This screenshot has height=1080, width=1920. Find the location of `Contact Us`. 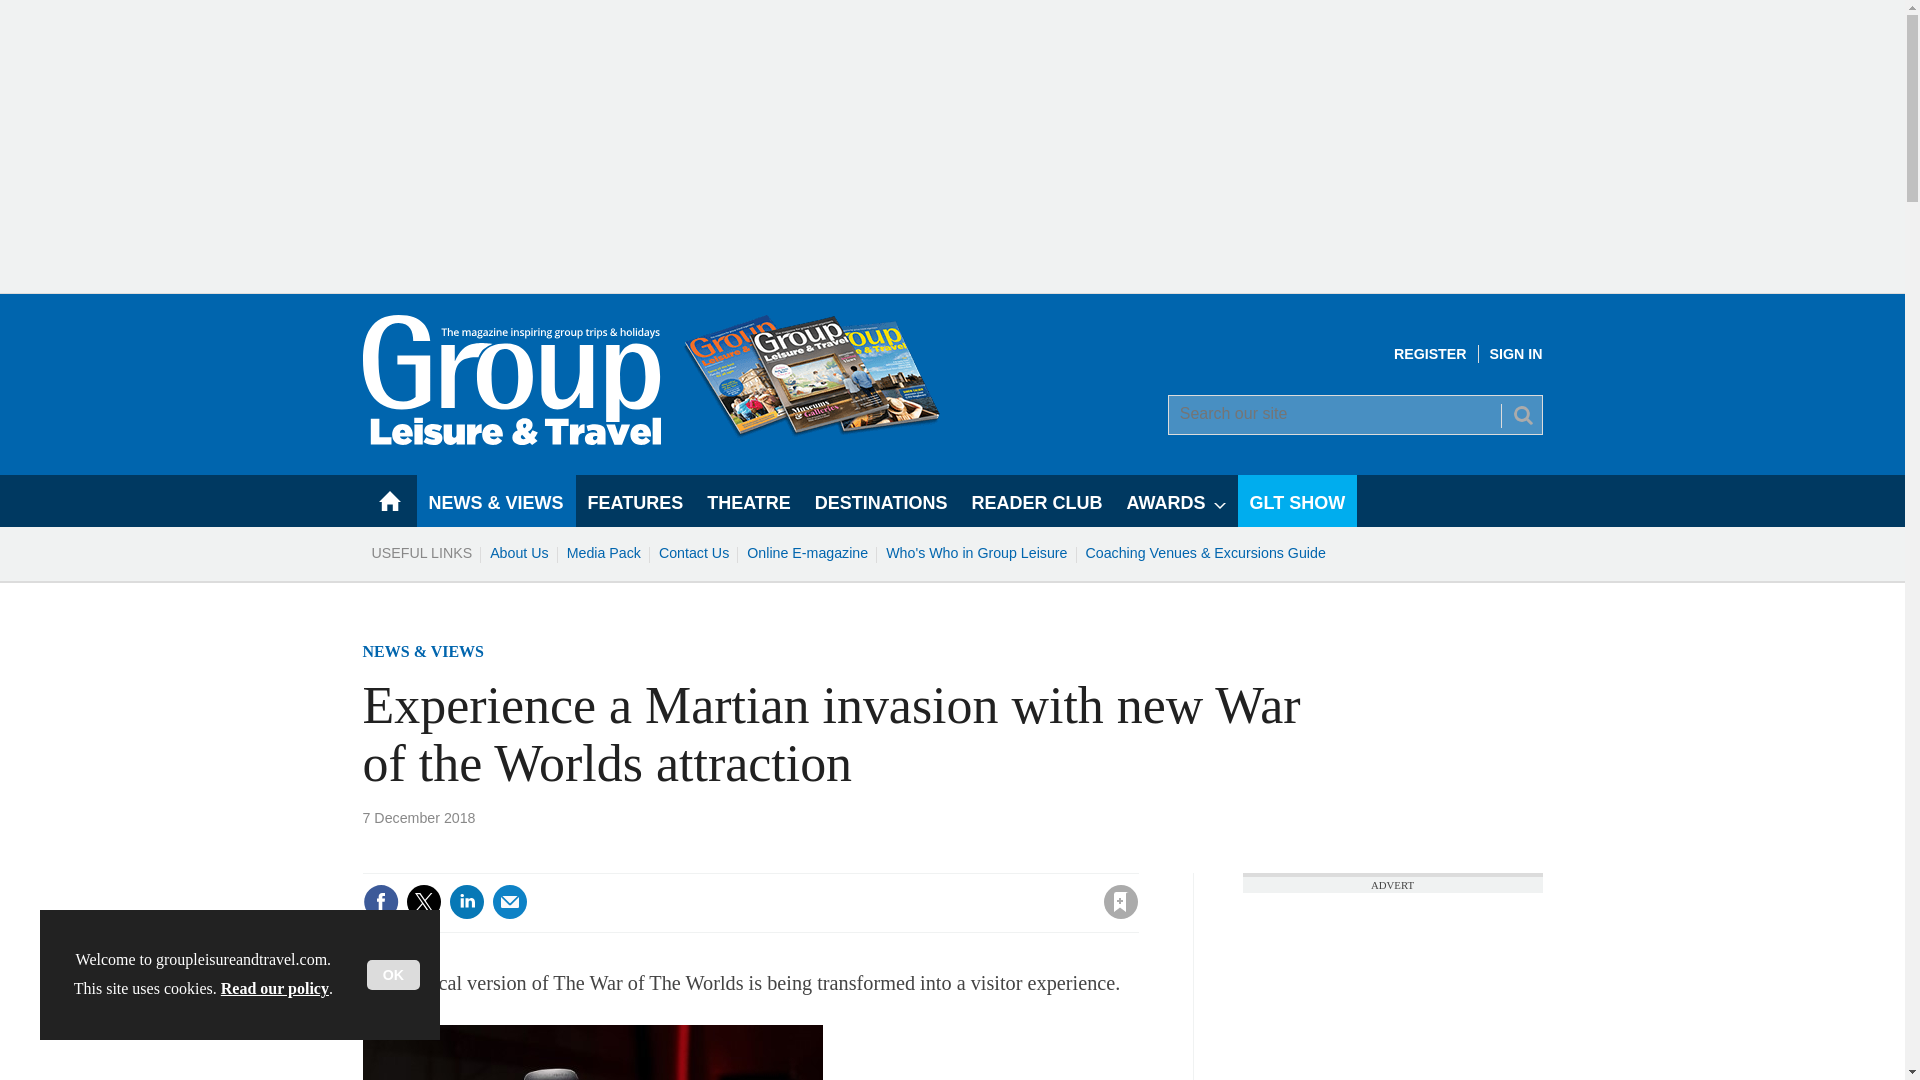

Contact Us is located at coordinates (694, 552).